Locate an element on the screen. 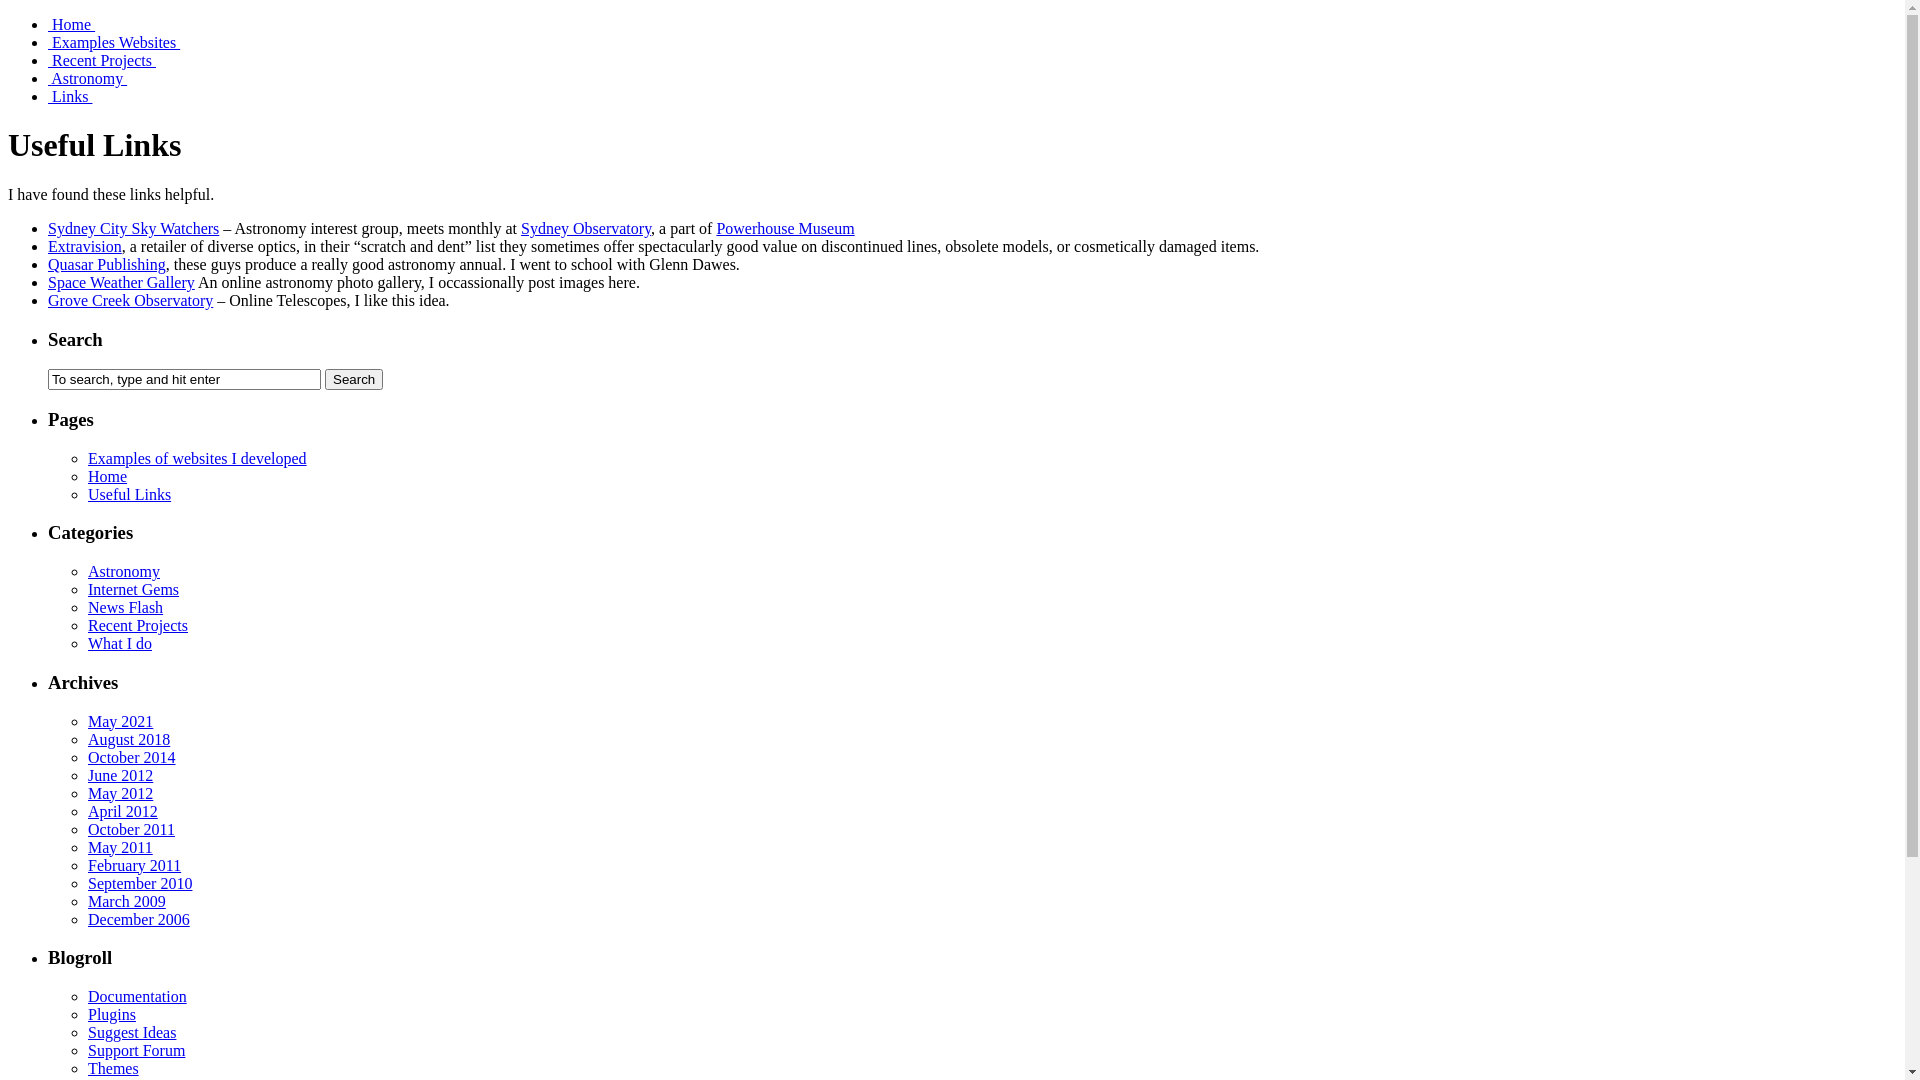 Image resolution: width=1920 pixels, height=1080 pixels. Home is located at coordinates (108, 476).